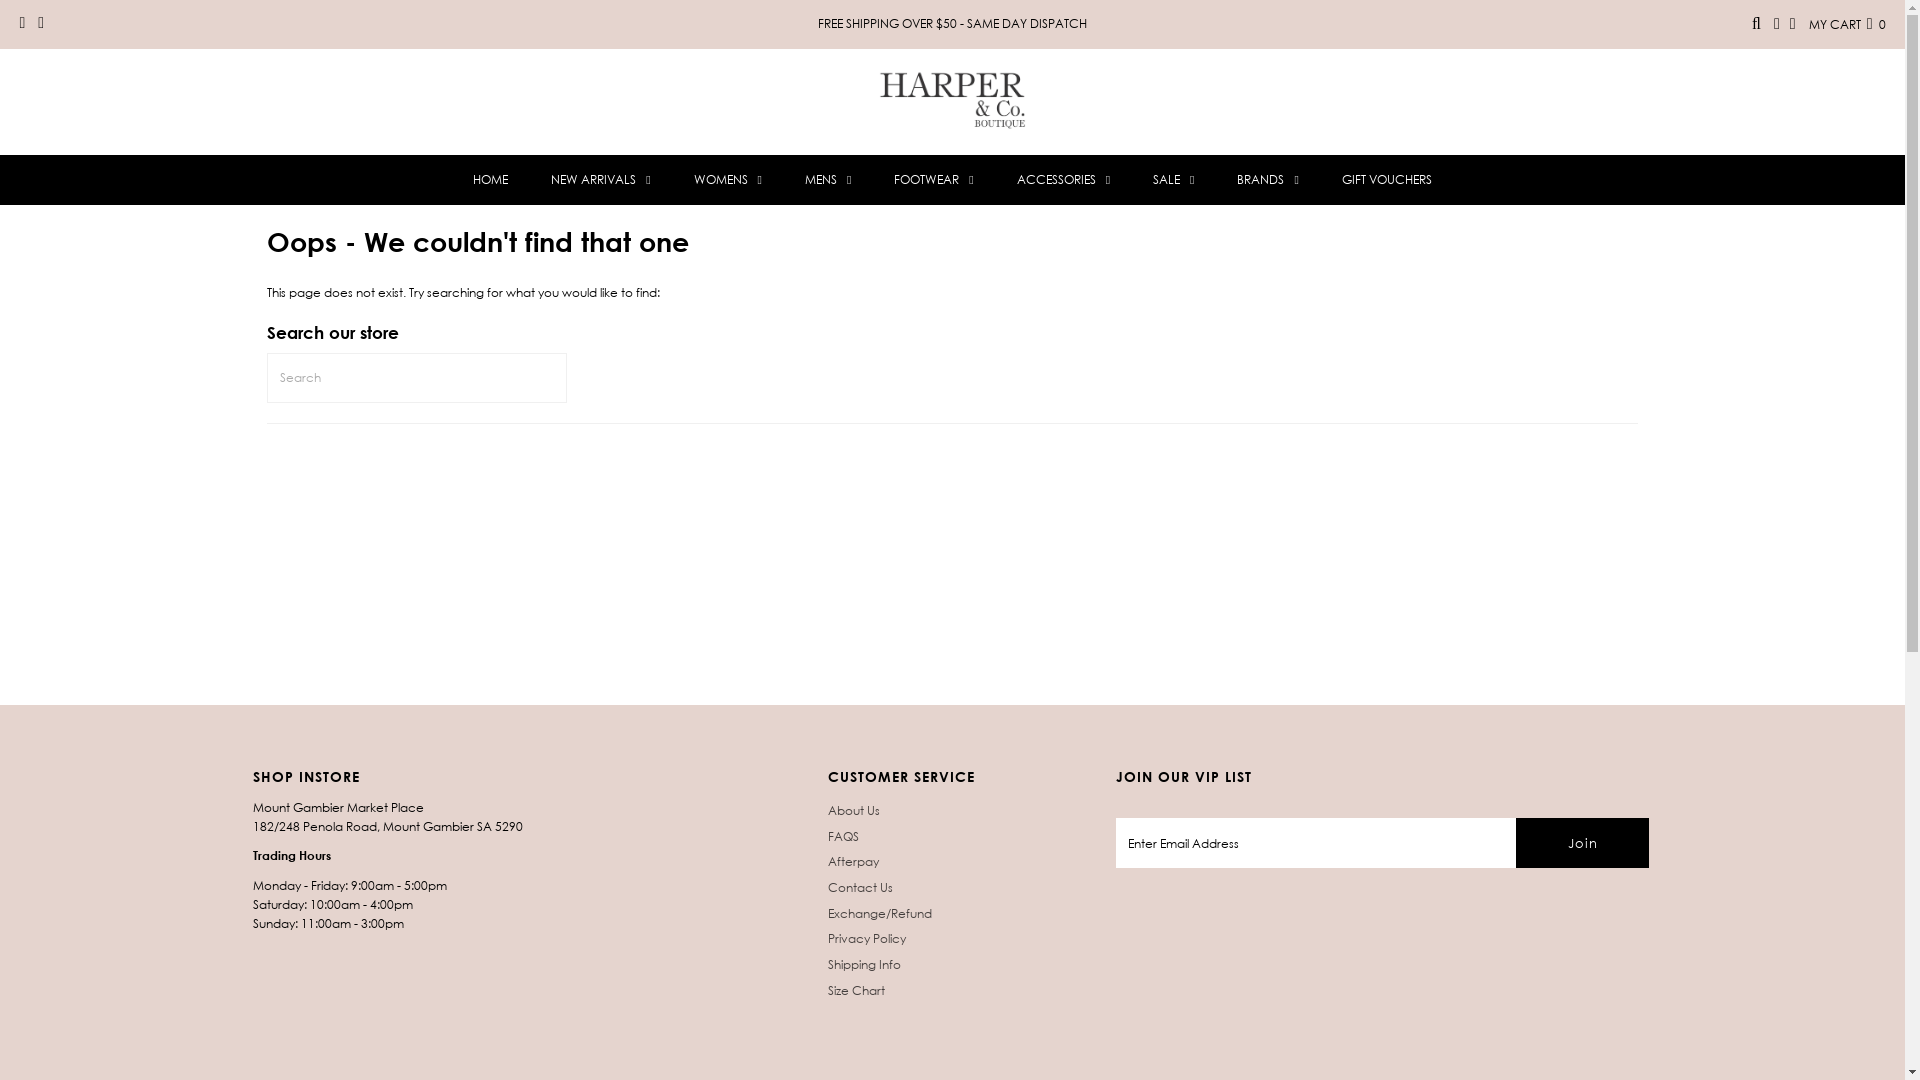 The height and width of the screenshot is (1080, 1920). Describe the element at coordinates (864, 964) in the screenshot. I see `Shipping Info` at that location.